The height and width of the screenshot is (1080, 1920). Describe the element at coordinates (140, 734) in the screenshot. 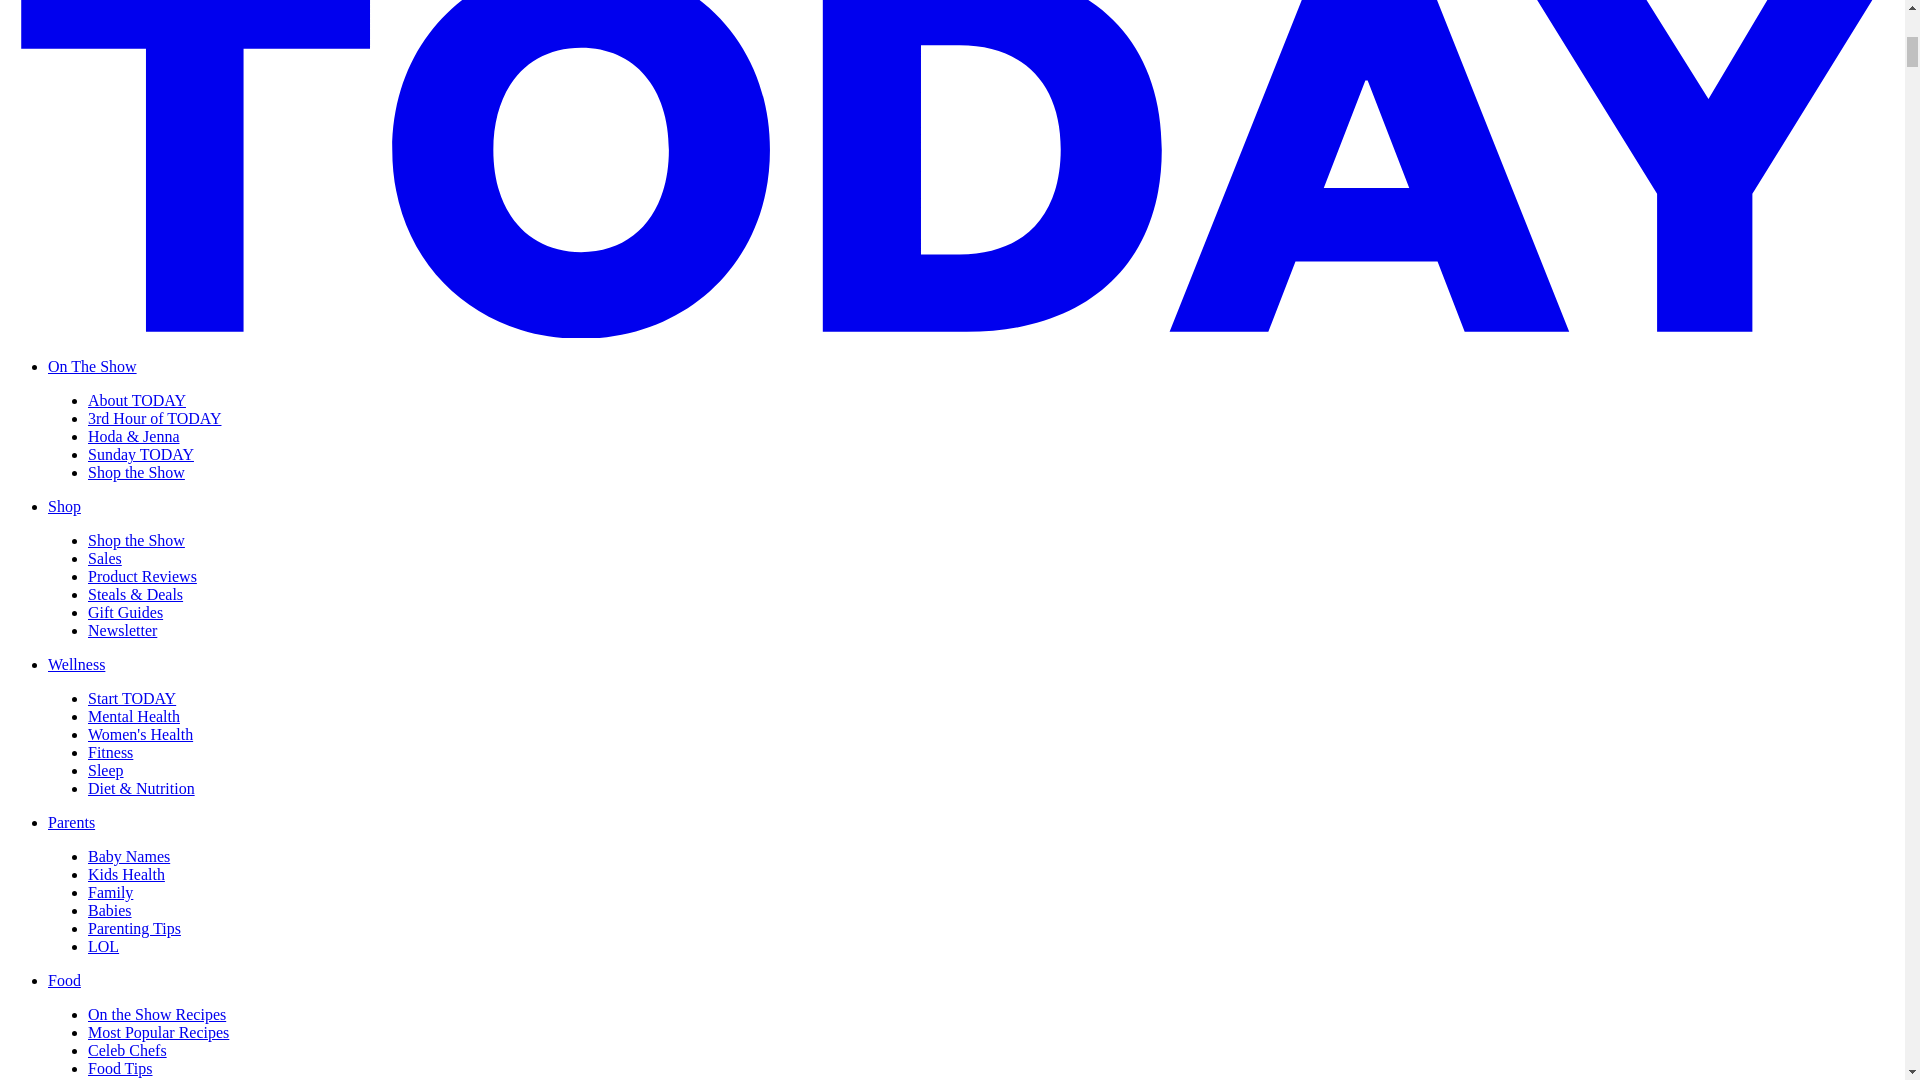

I see `Women's Health` at that location.